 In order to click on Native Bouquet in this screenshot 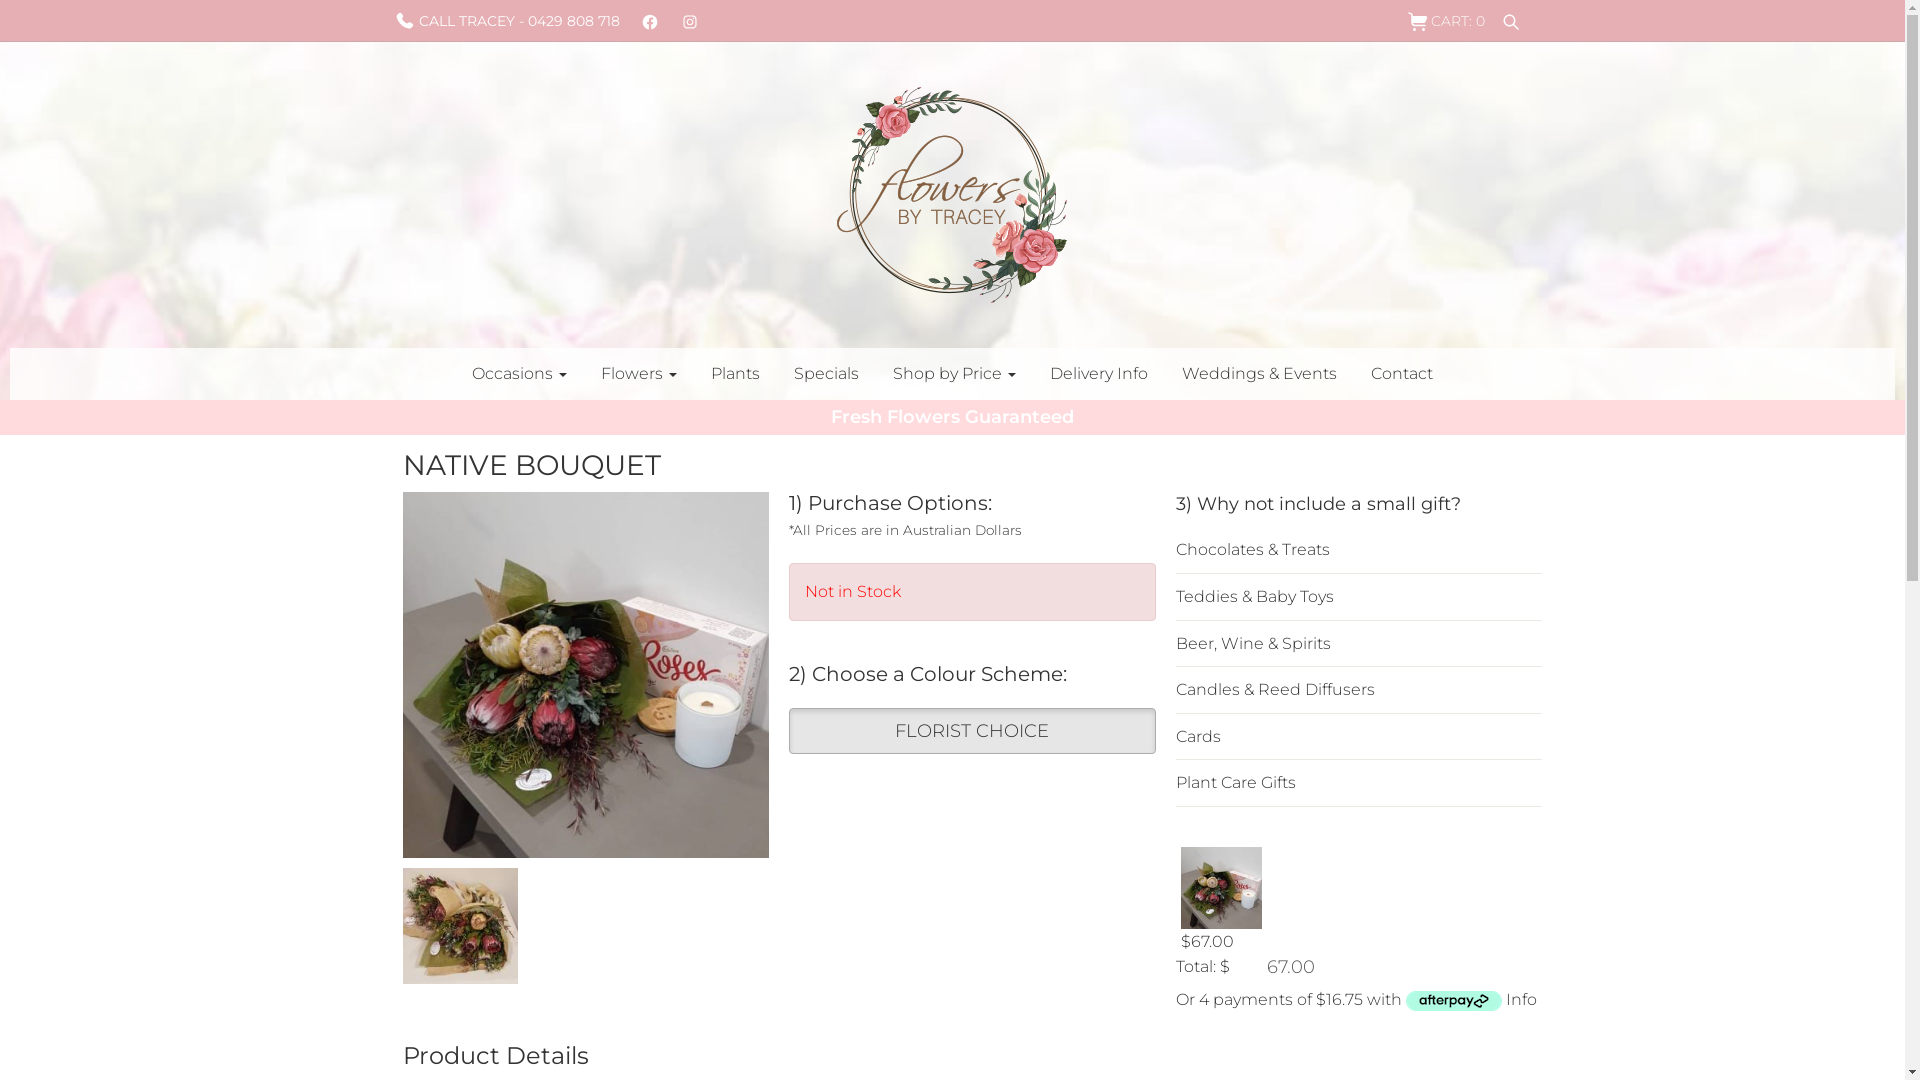, I will do `click(460, 926)`.